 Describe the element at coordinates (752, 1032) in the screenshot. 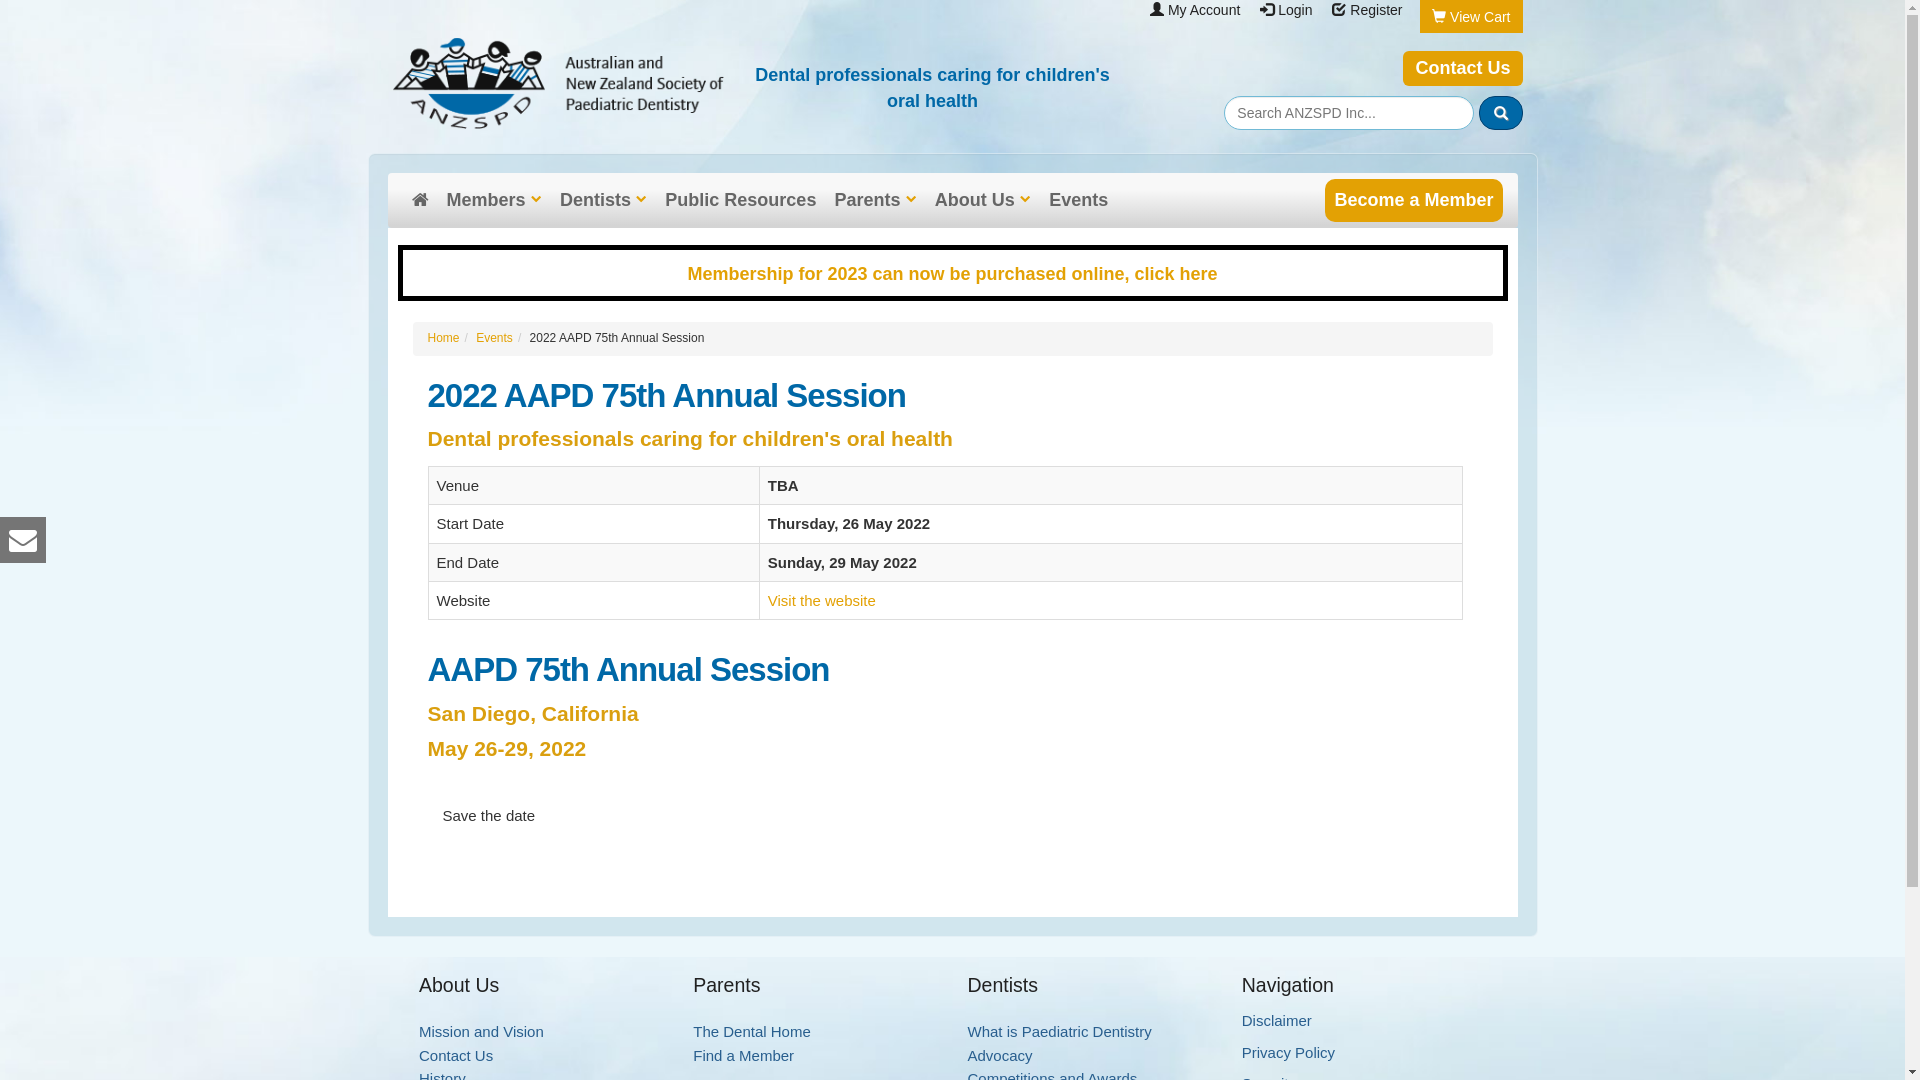

I see `The Dental Home` at that location.